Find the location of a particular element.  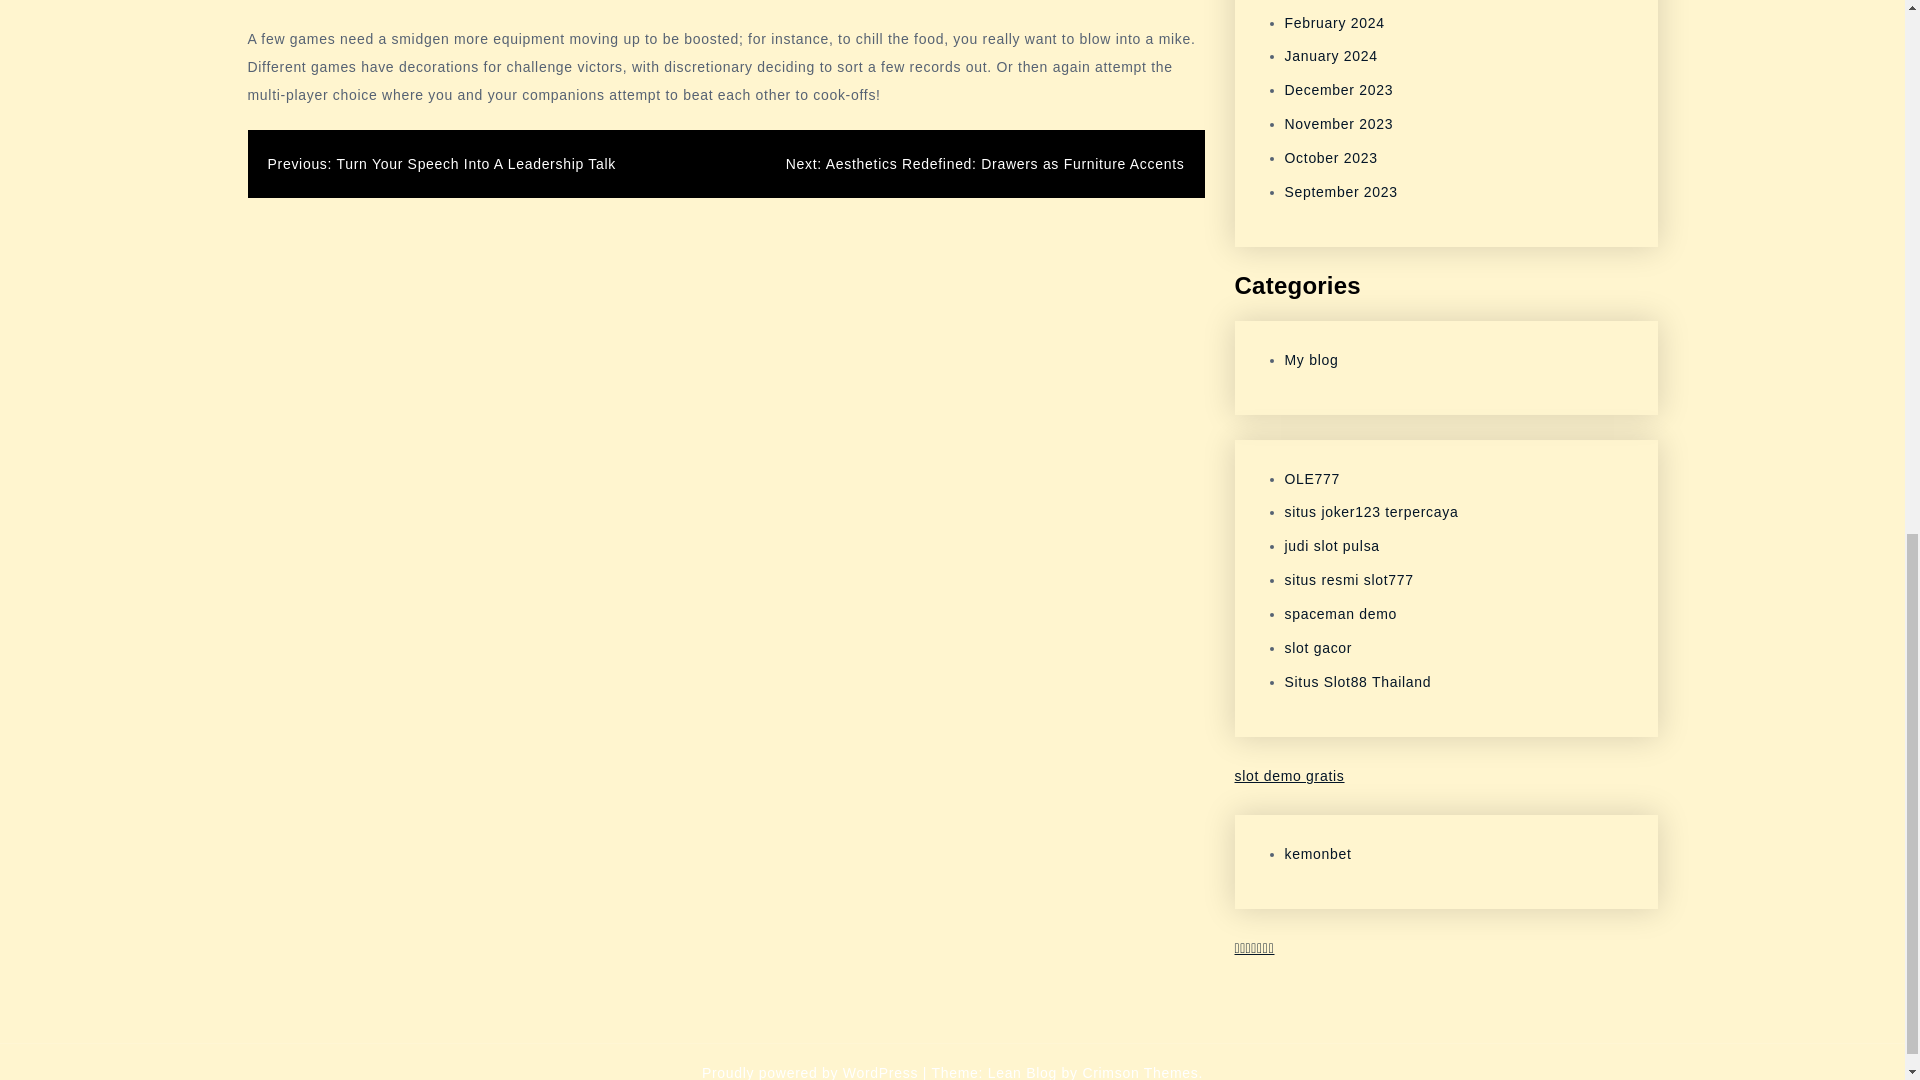

My blog is located at coordinates (1311, 360).